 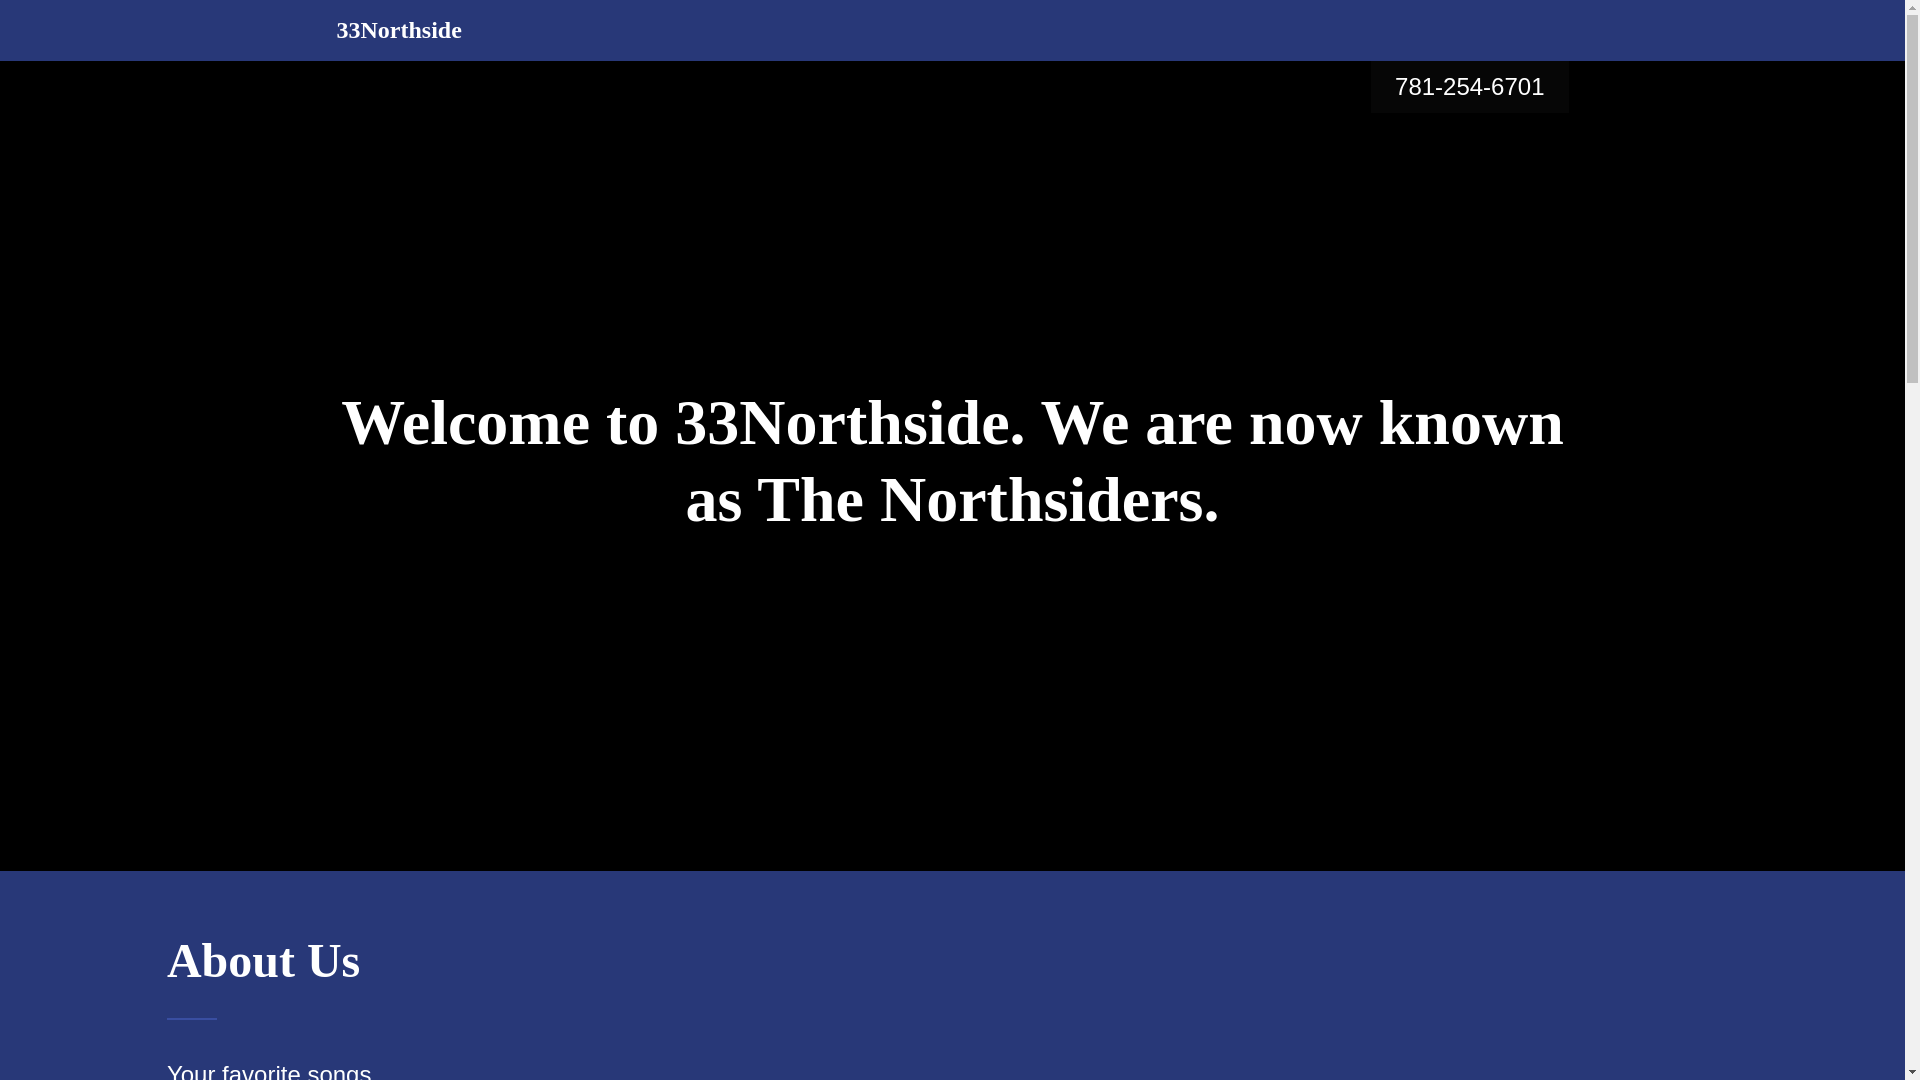 What do you see at coordinates (398, 32) in the screenshot?
I see `33Northside` at bounding box center [398, 32].